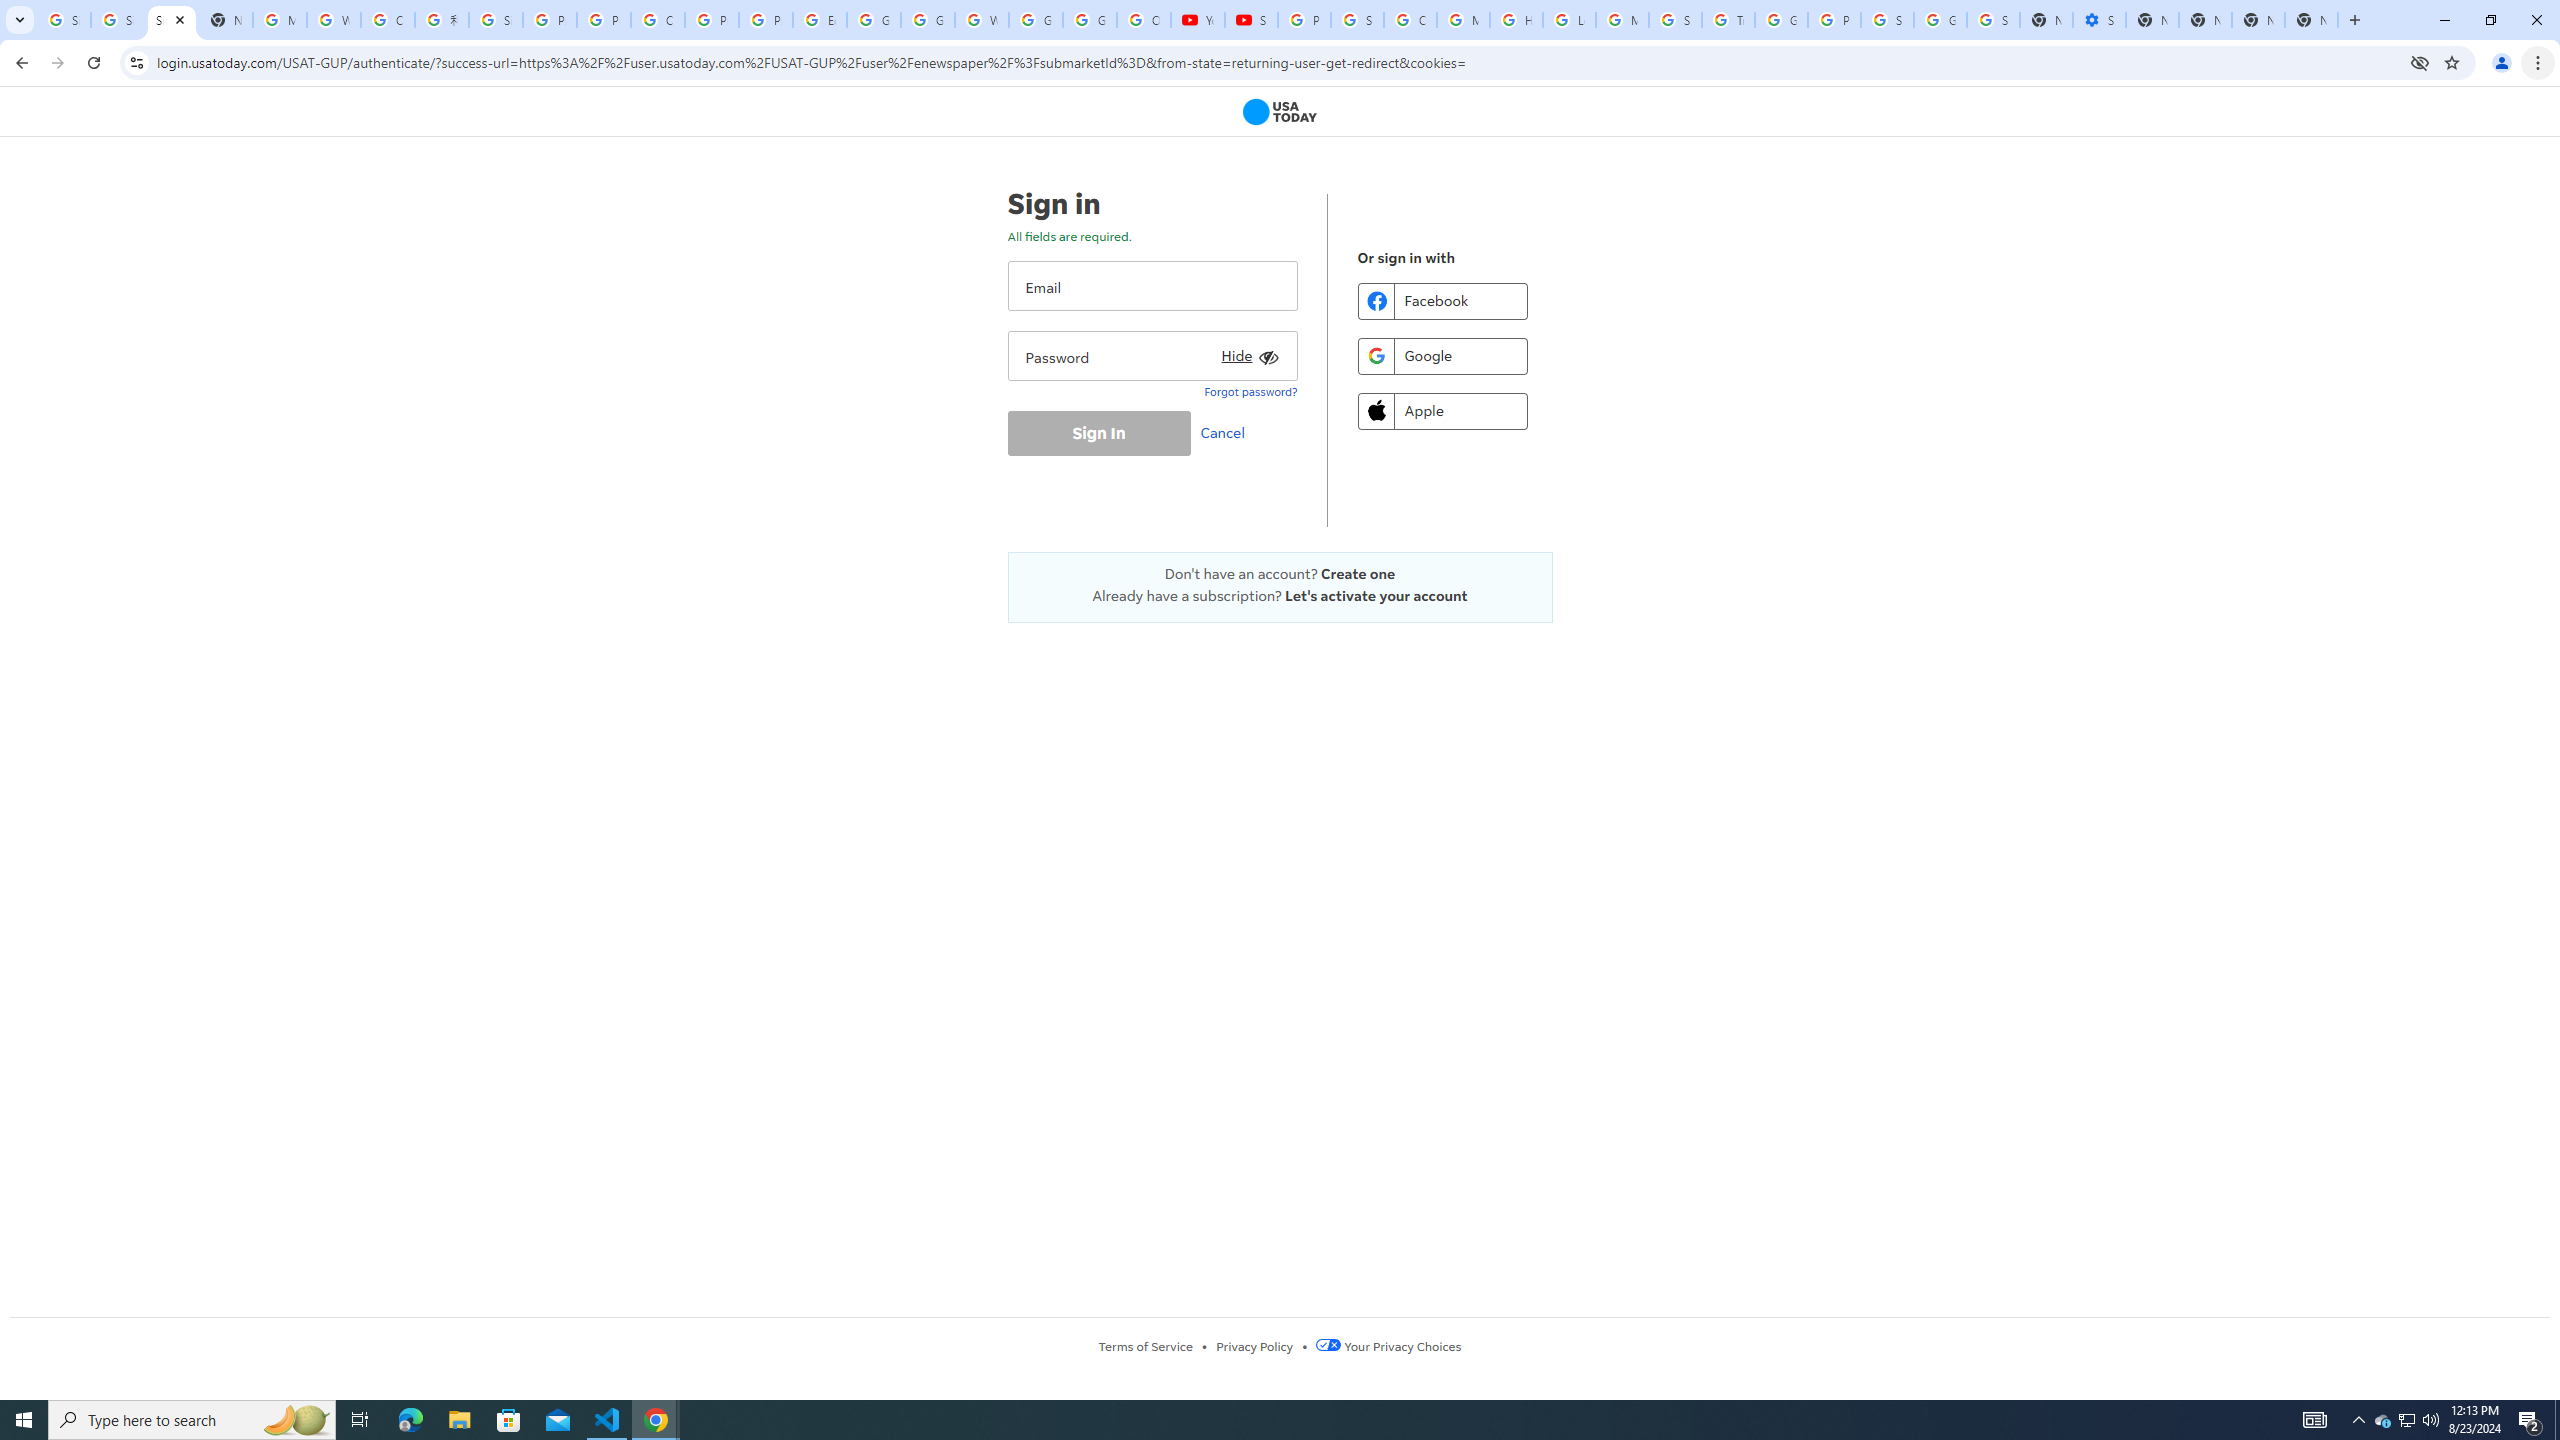 The width and height of the screenshot is (2560, 1440). Describe the element at coordinates (872, 20) in the screenshot. I see `Google Slides: Sign-in` at that location.